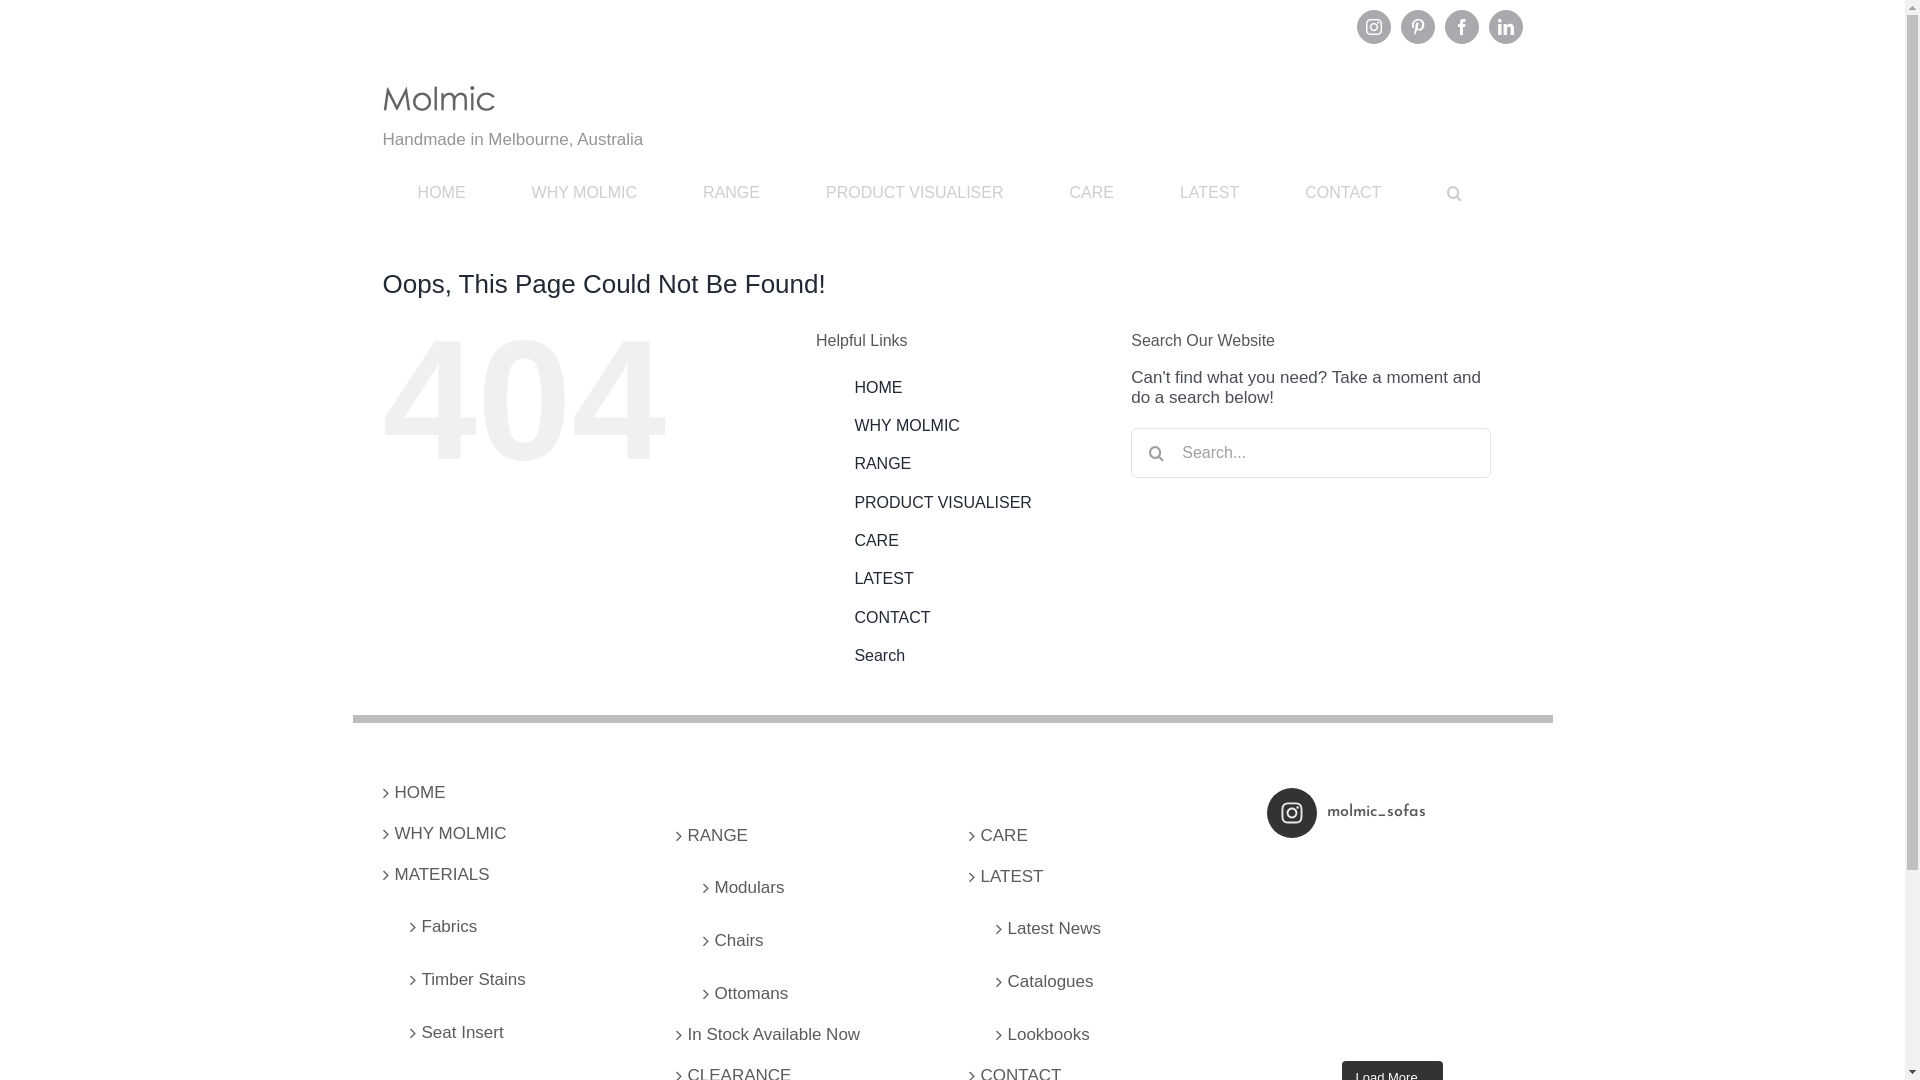  What do you see at coordinates (1373, 27) in the screenshot?
I see `Instagram` at bounding box center [1373, 27].